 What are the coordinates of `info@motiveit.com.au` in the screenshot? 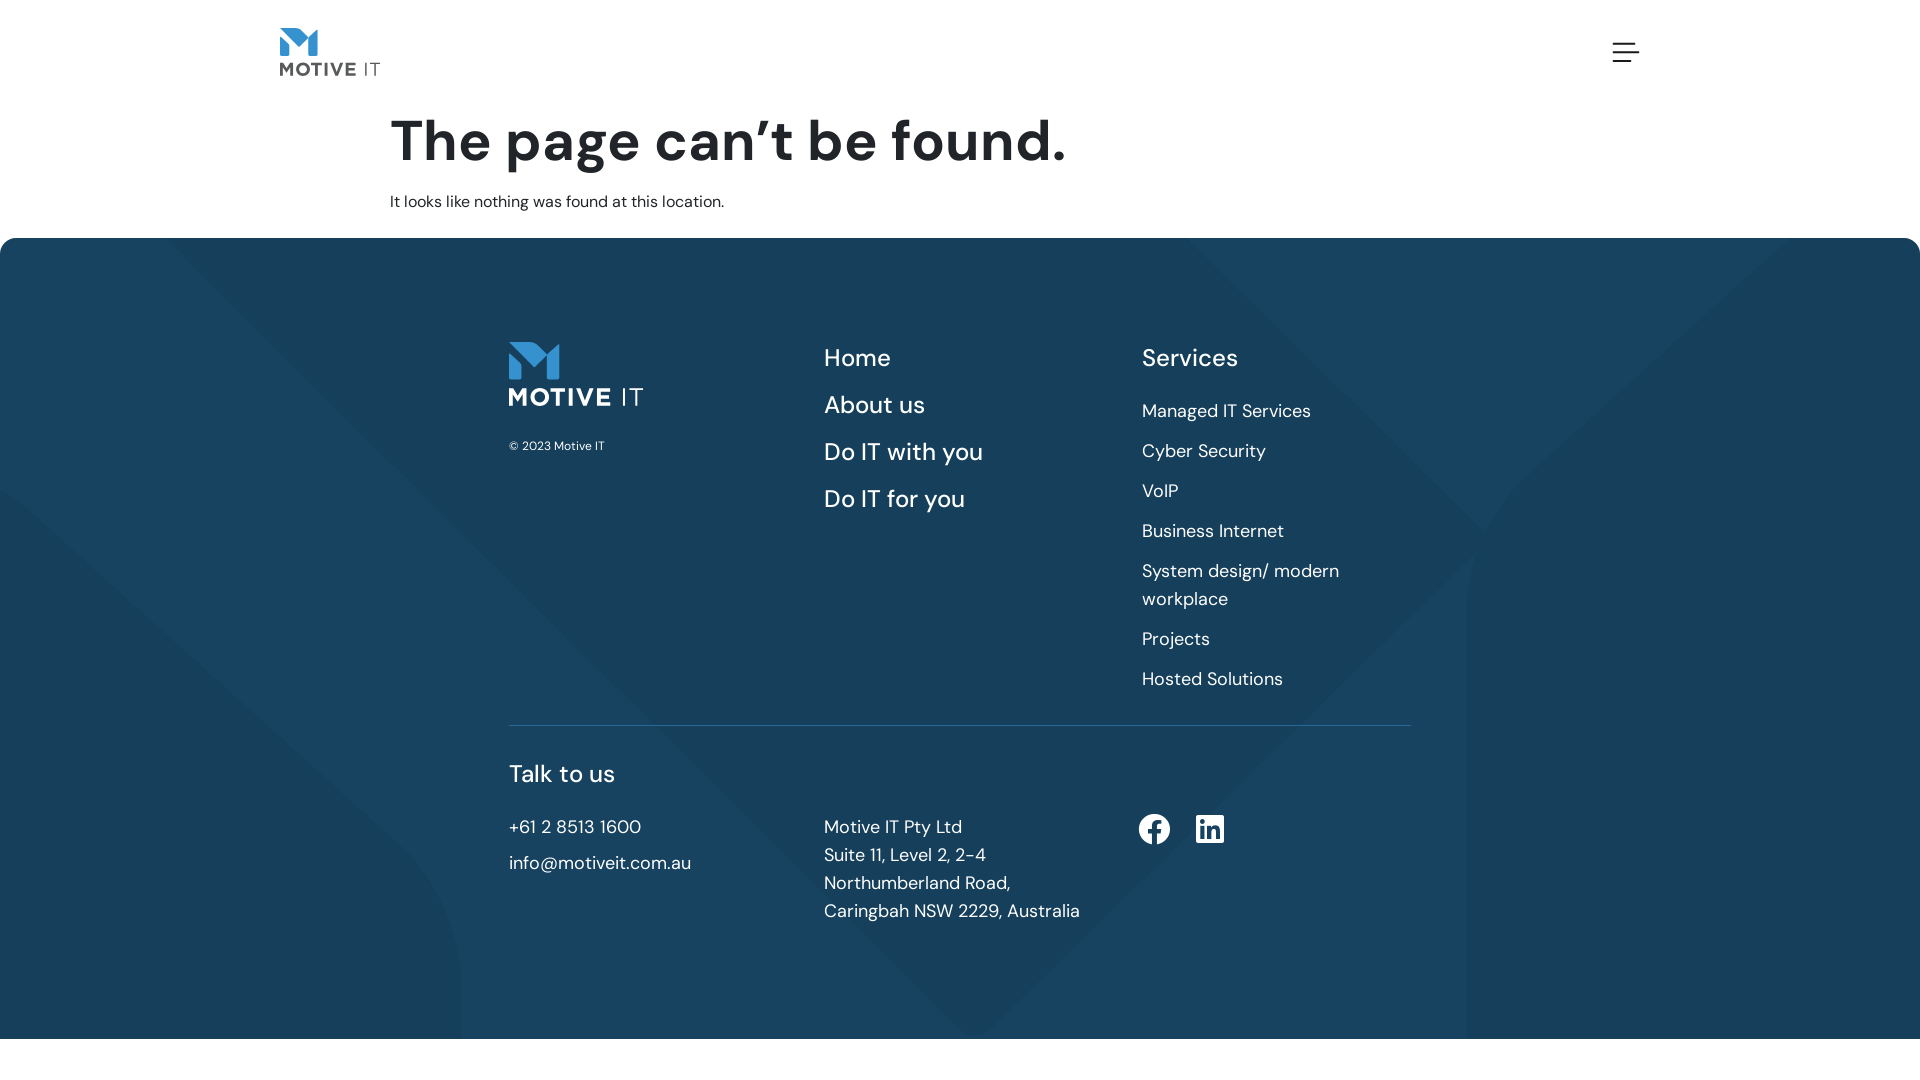 It's located at (656, 863).